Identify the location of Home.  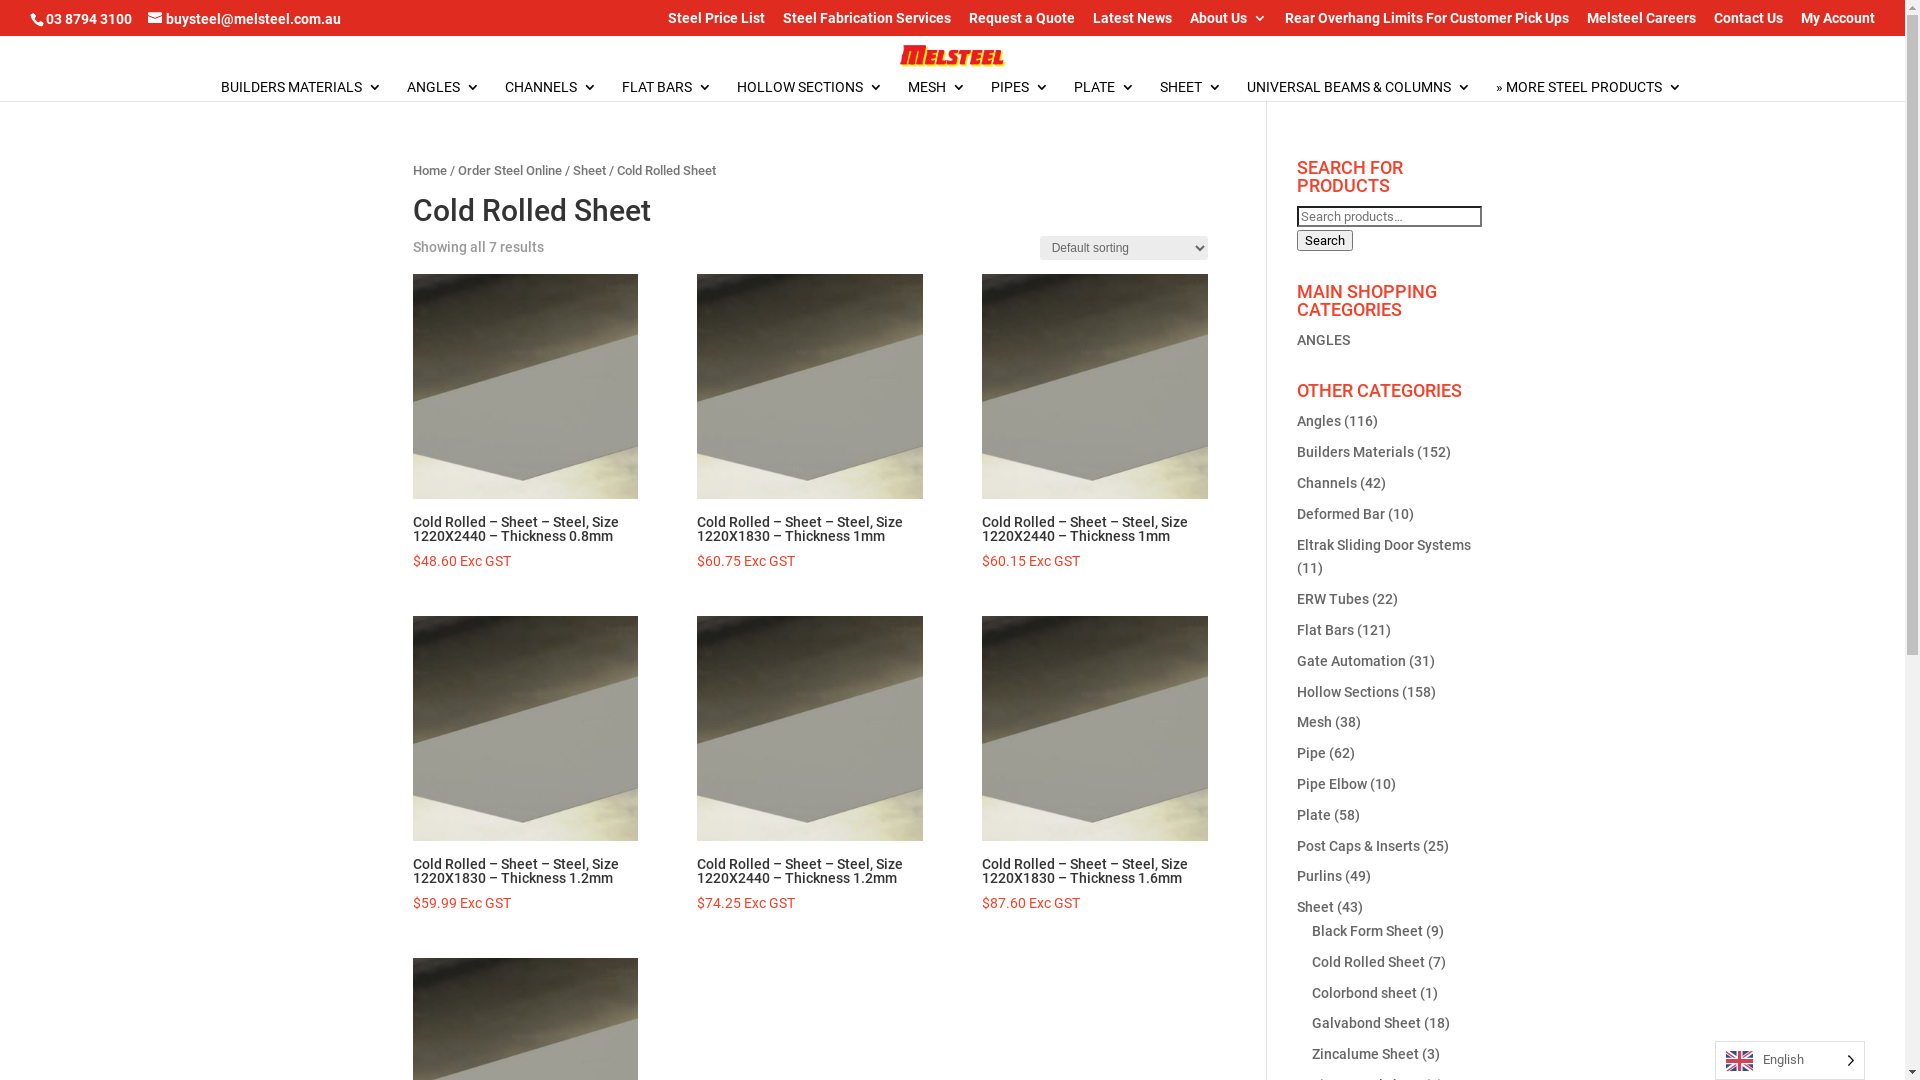
(429, 170).